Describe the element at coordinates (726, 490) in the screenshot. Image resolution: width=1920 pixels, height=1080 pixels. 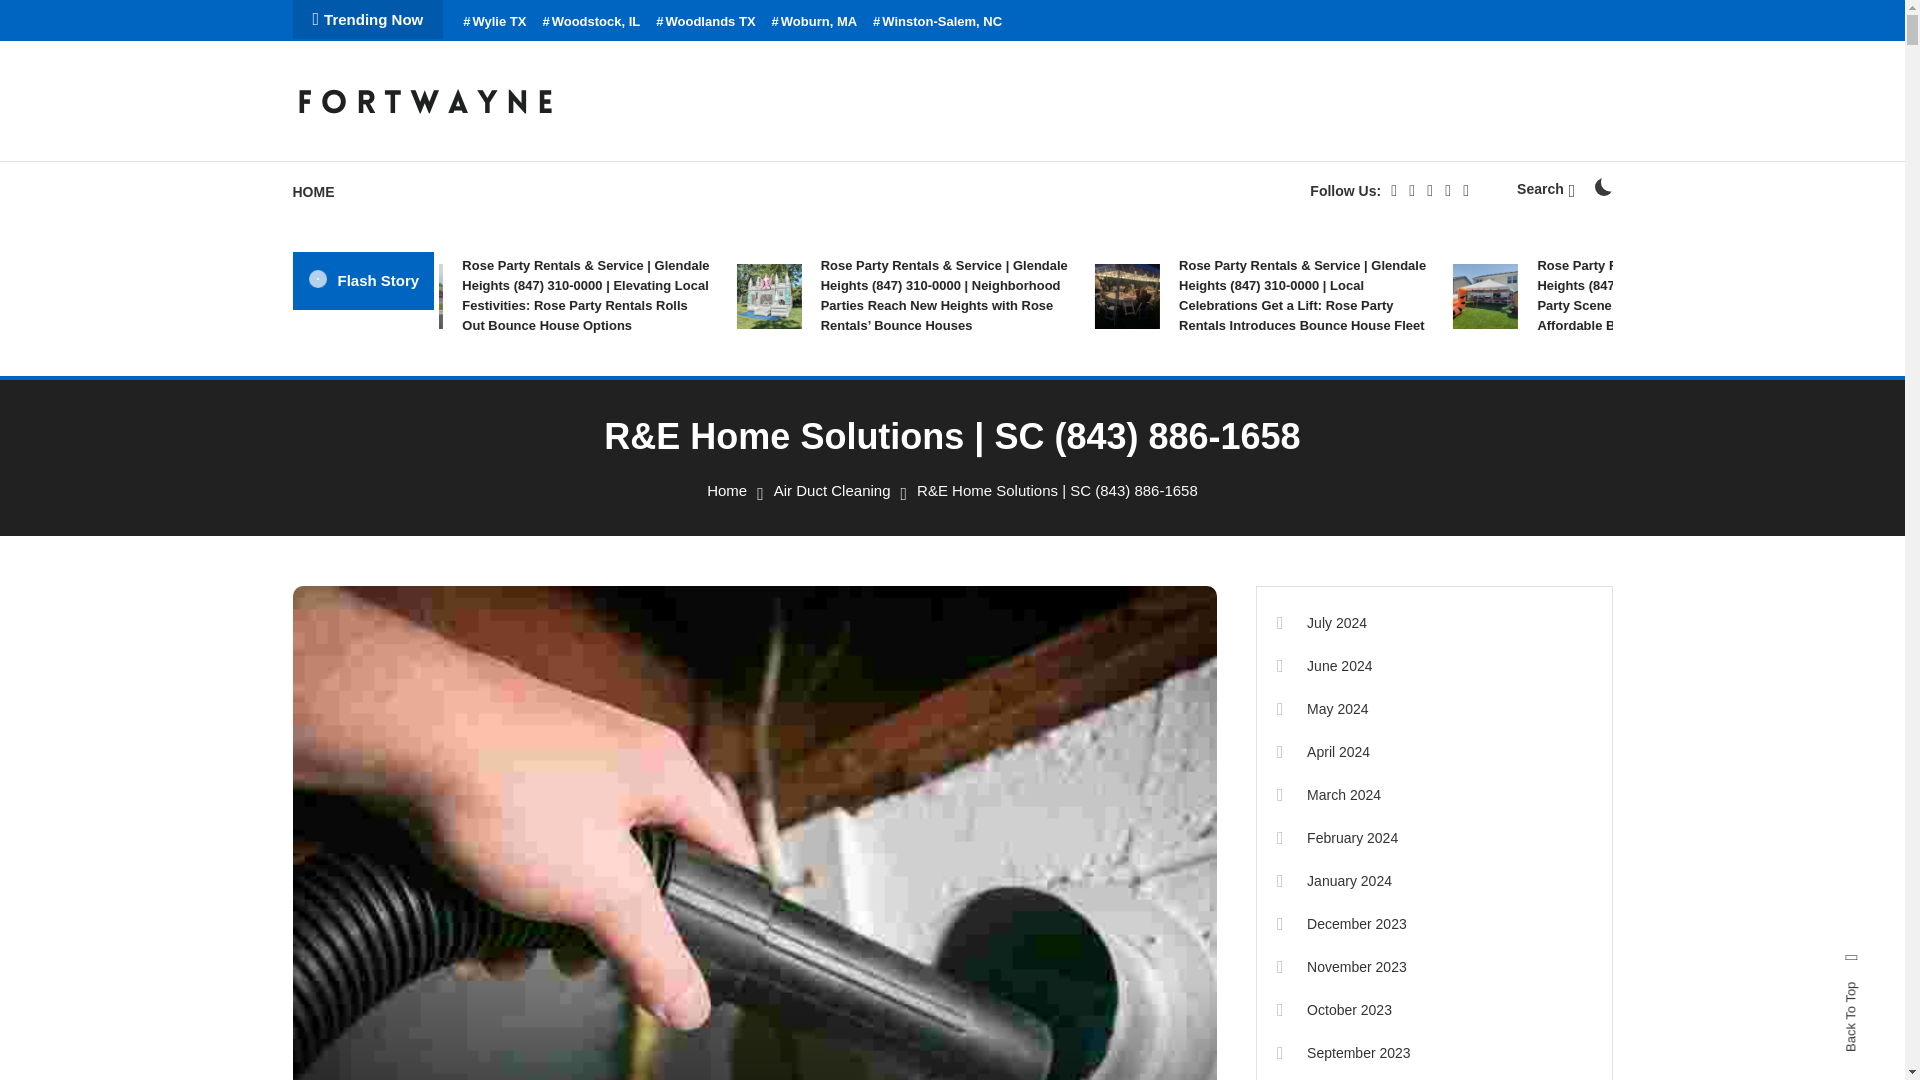
I see `Home` at that location.